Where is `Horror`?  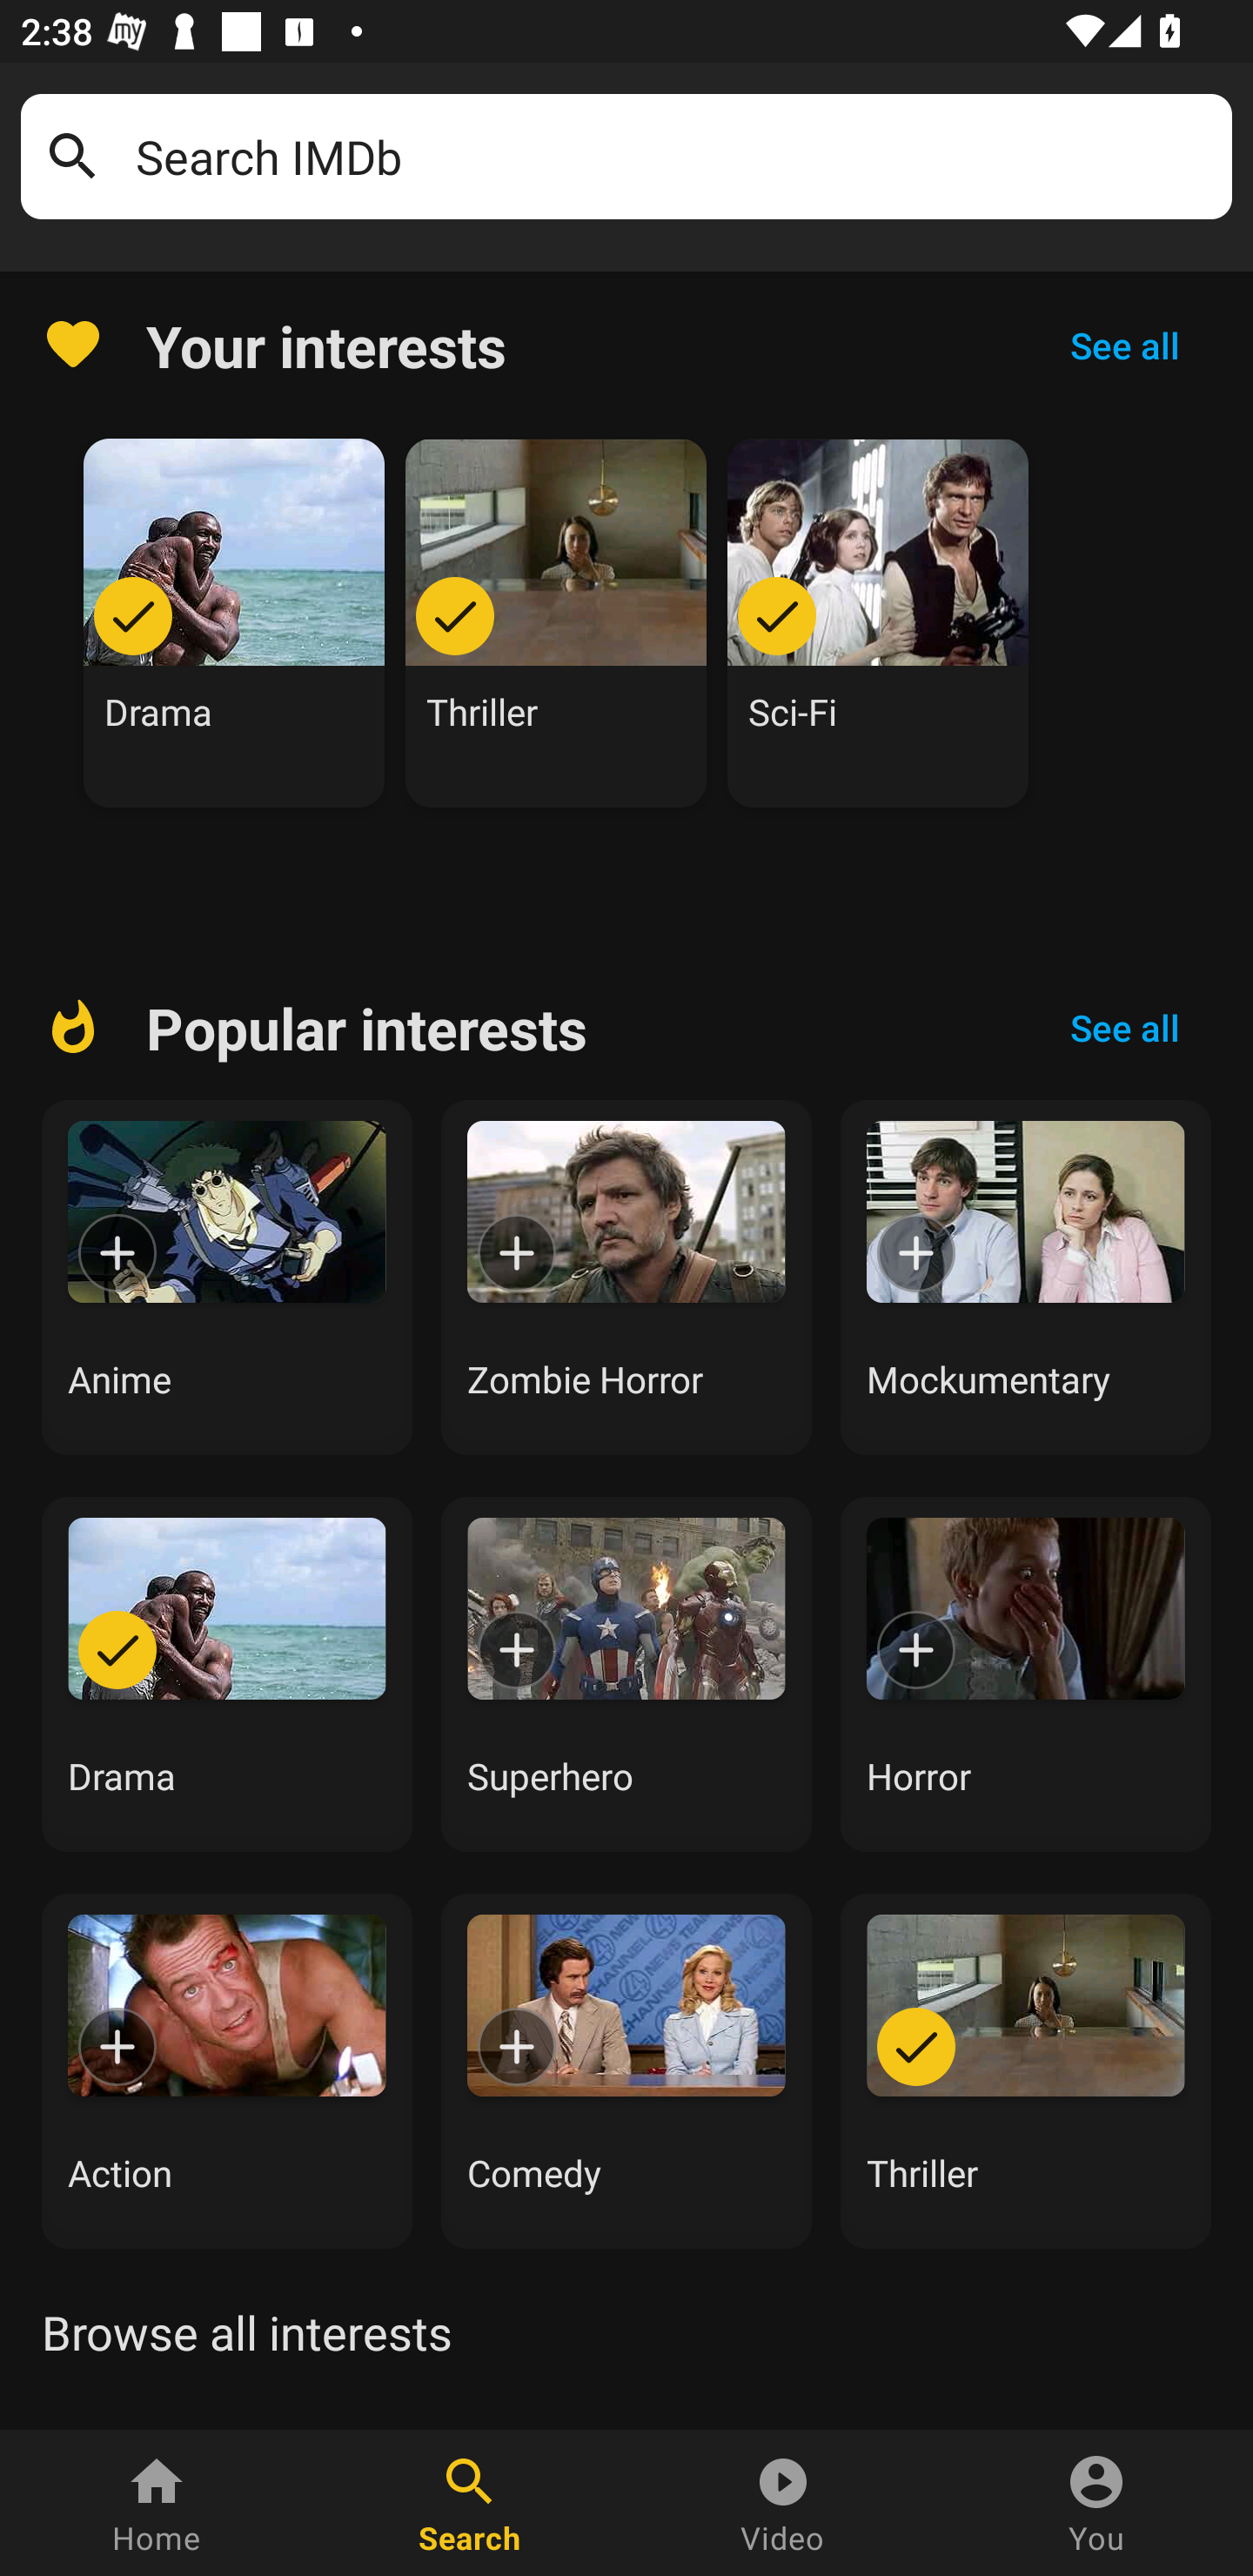 Horror is located at coordinates (1026, 1674).